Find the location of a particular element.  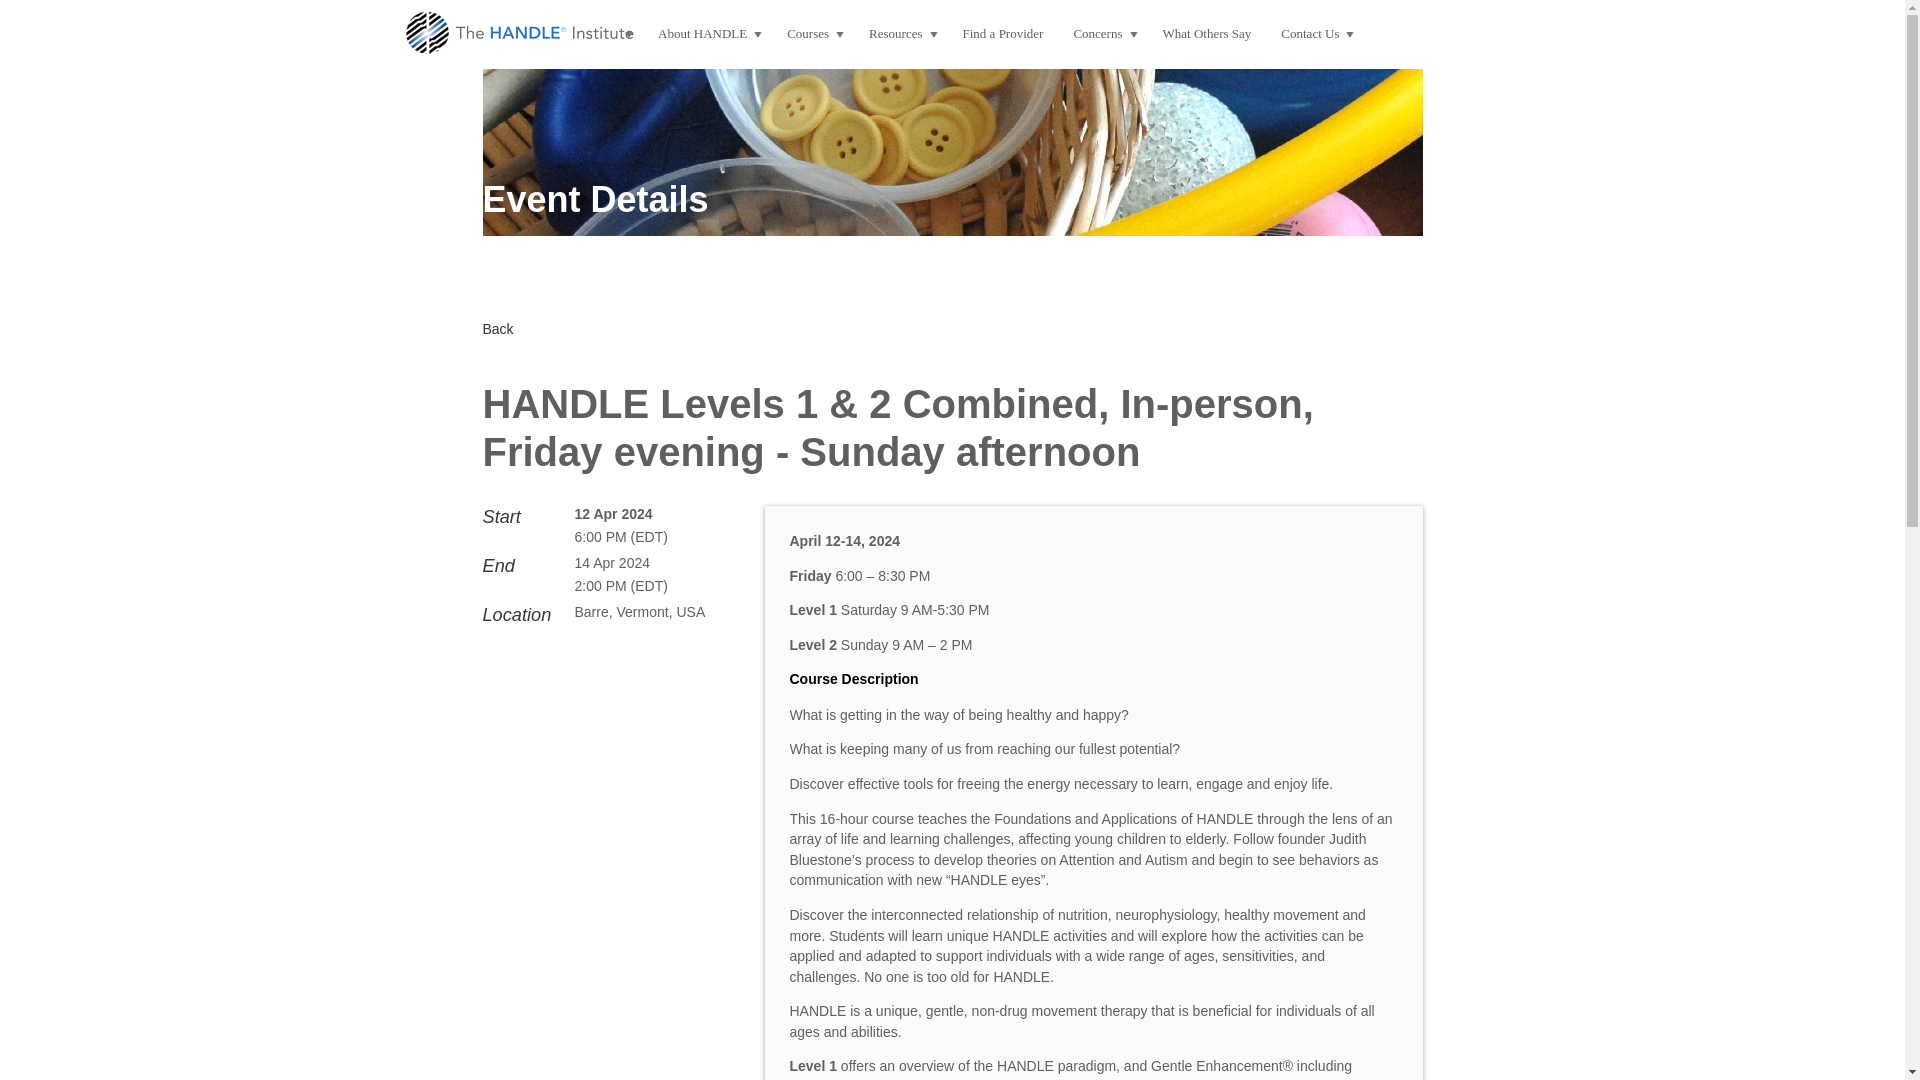

What Others Say is located at coordinates (1208, 34).